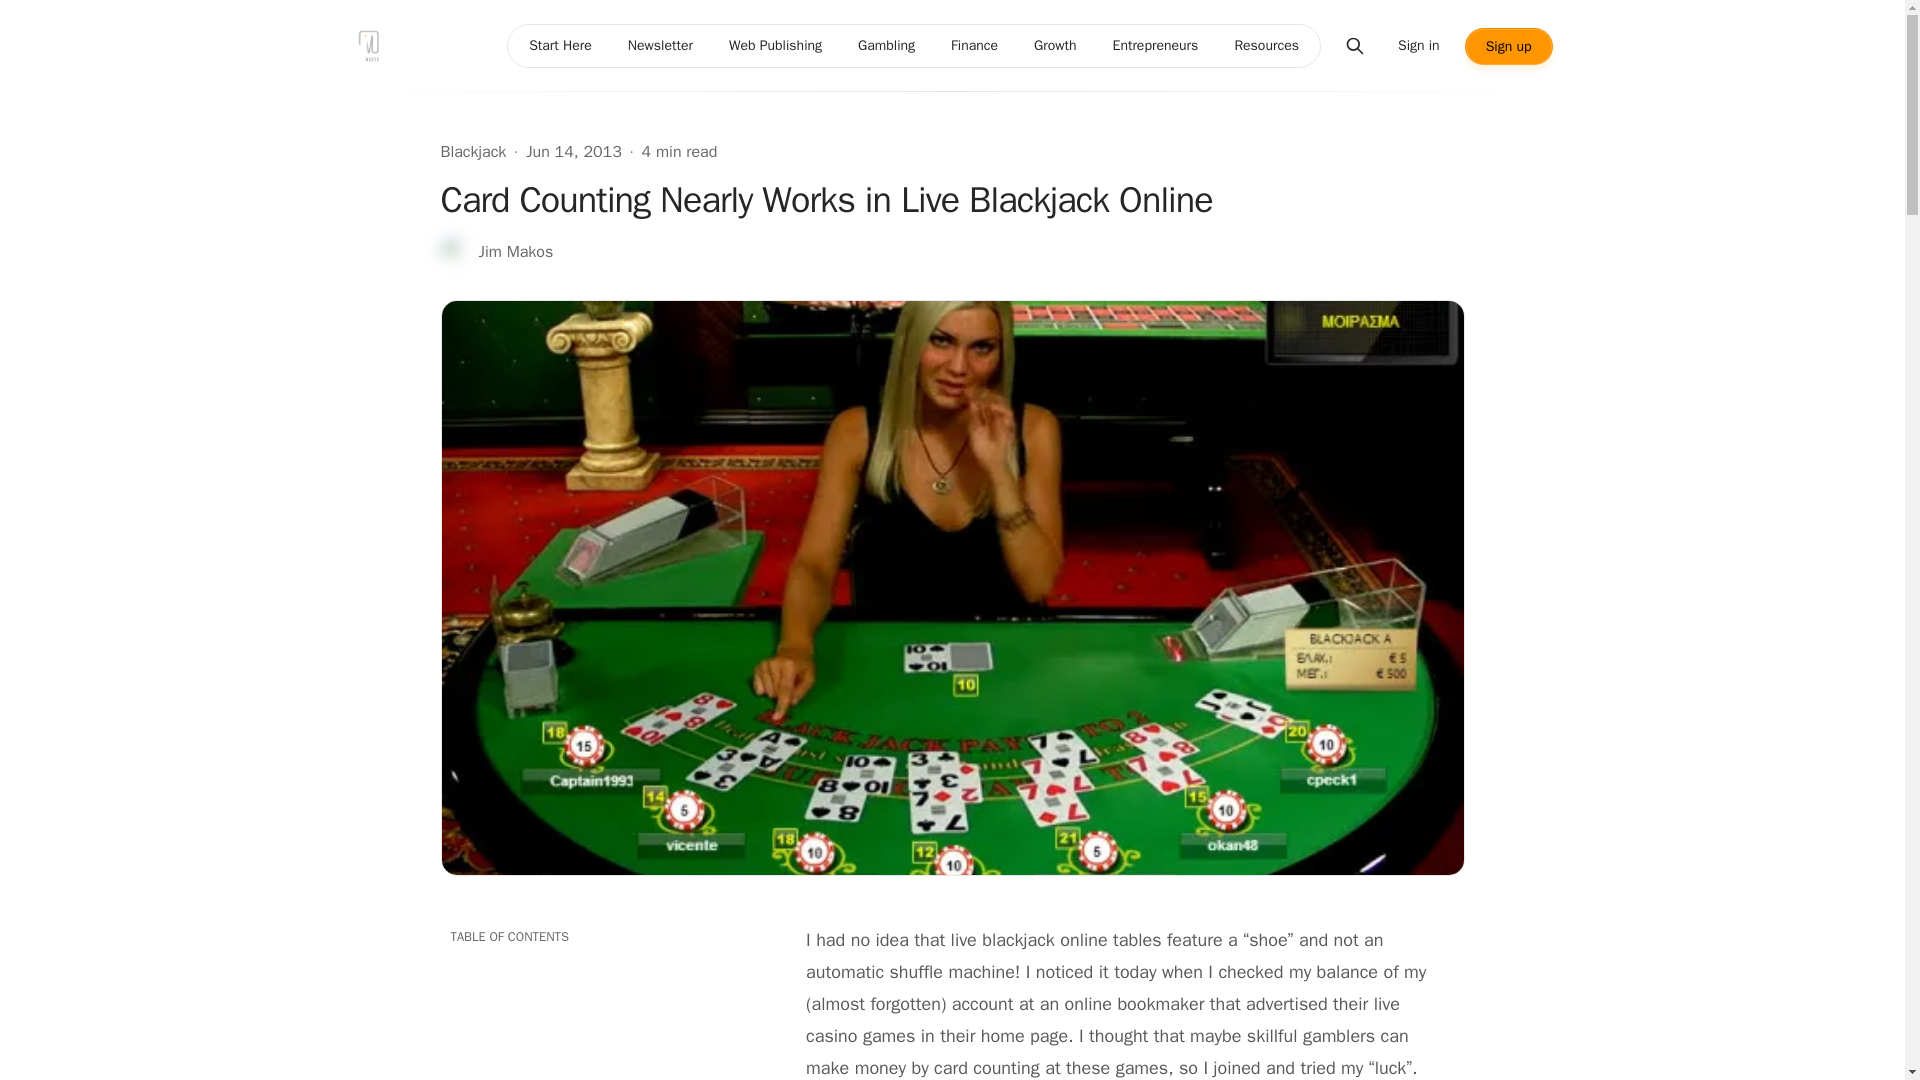 The image size is (1920, 1080). I want to click on TABLE OF CONTENTS, so click(600, 936).